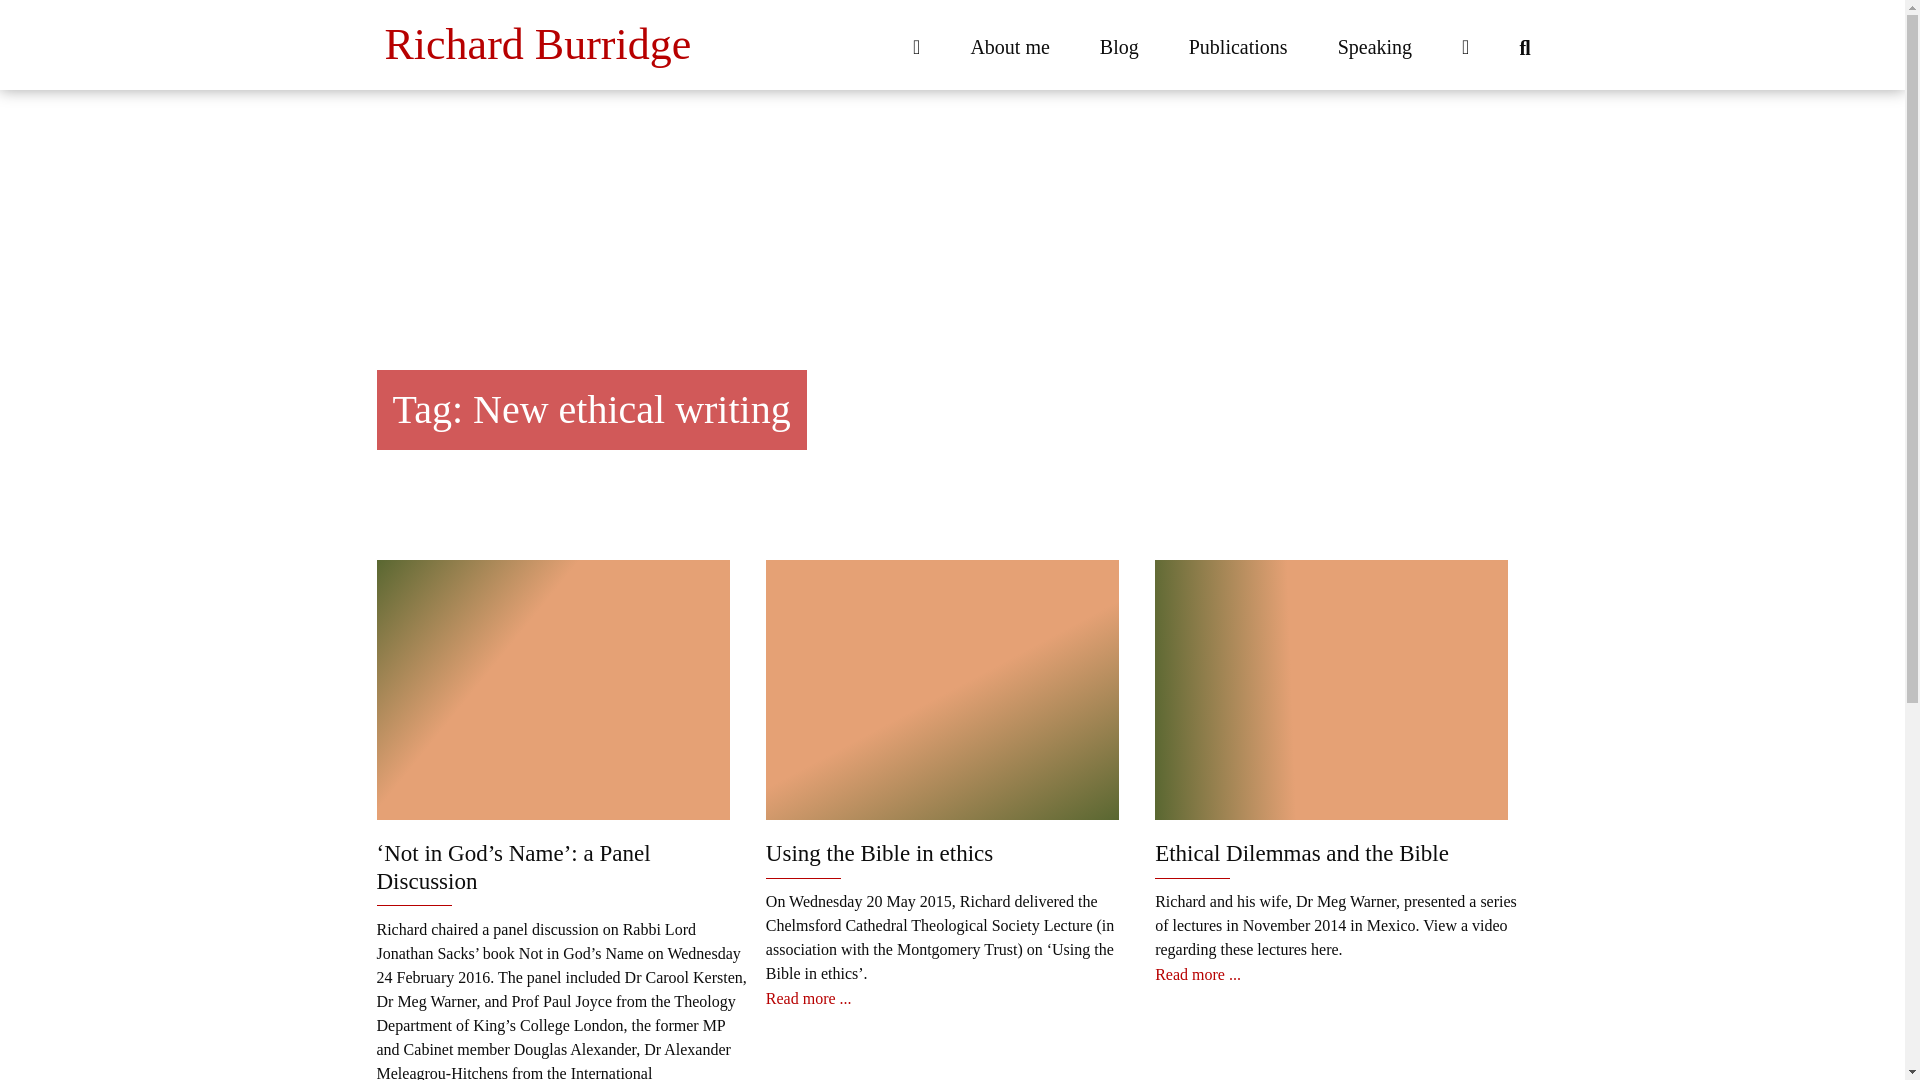  What do you see at coordinates (1302, 854) in the screenshot?
I see `Ethical Dilemmas and the Bible` at bounding box center [1302, 854].